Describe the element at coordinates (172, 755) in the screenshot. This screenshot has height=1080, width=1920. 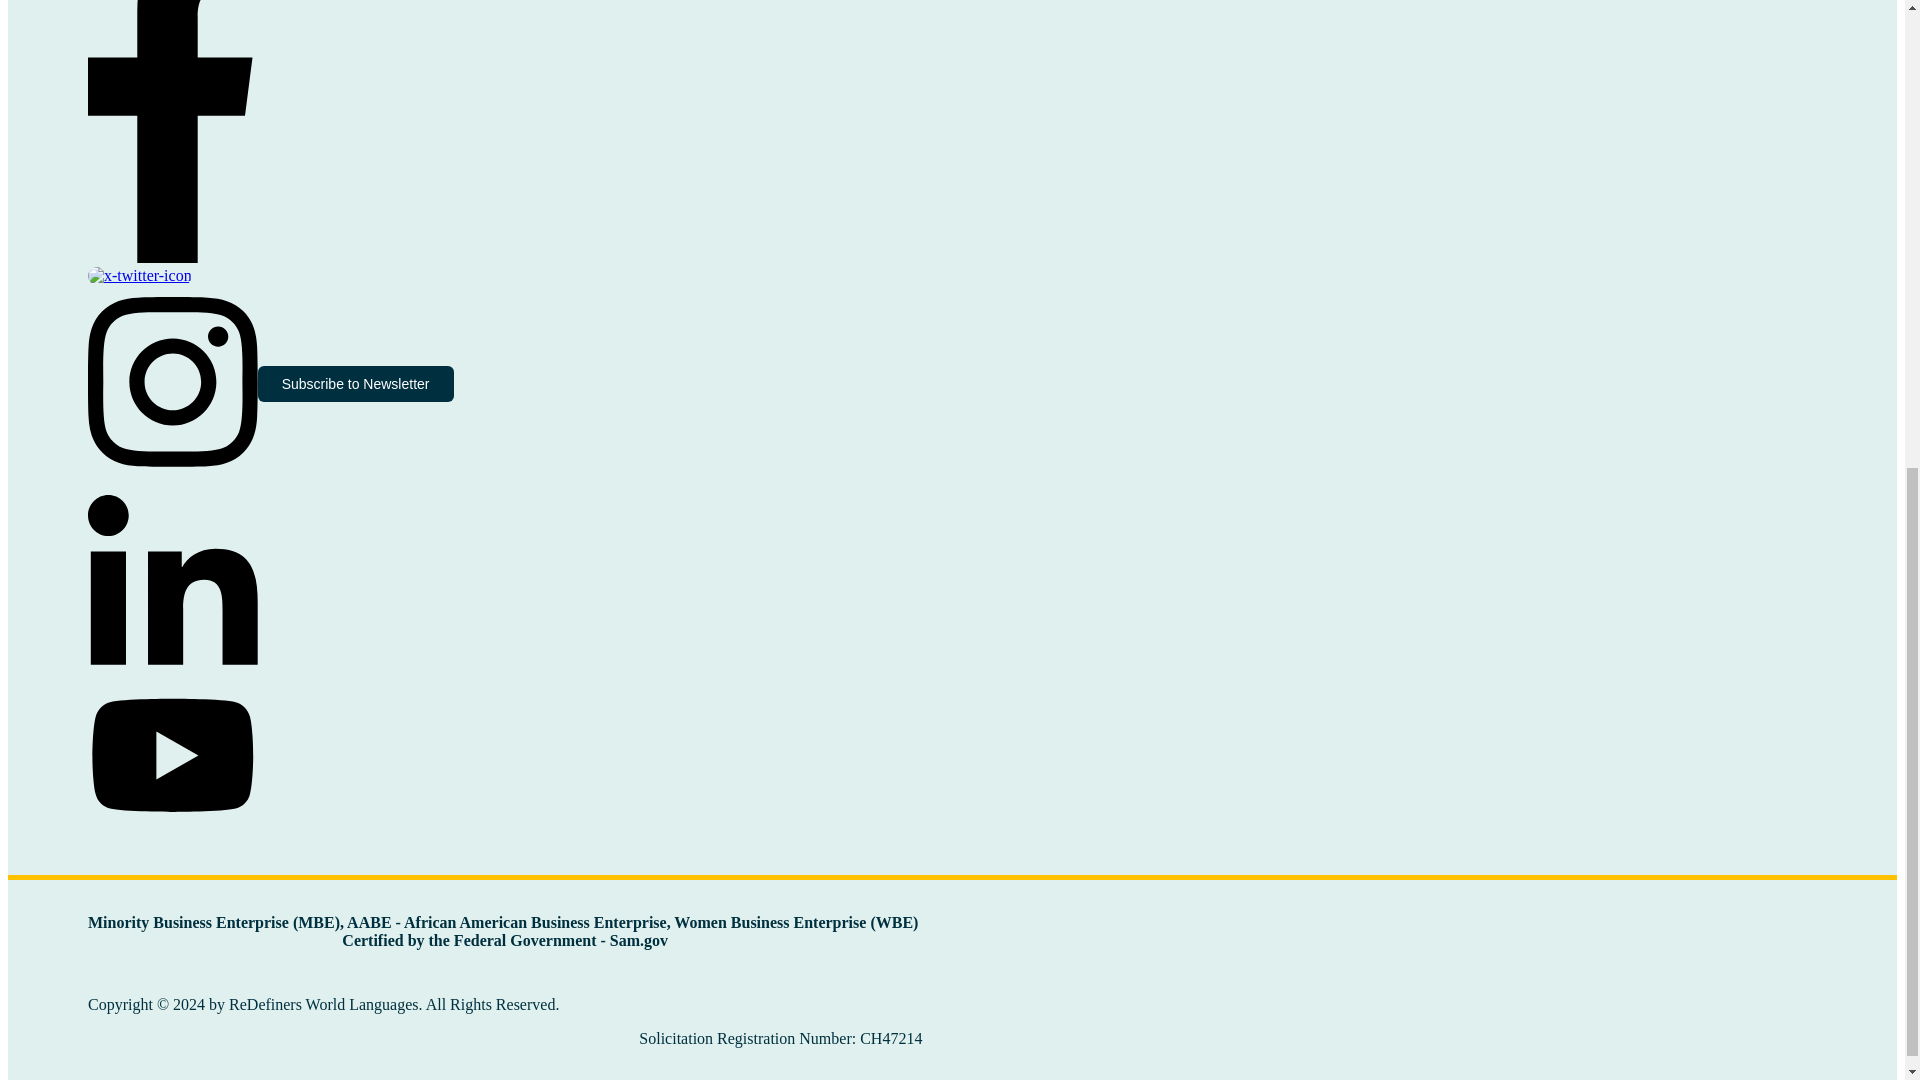
I see `Follow us on Youtube` at that location.